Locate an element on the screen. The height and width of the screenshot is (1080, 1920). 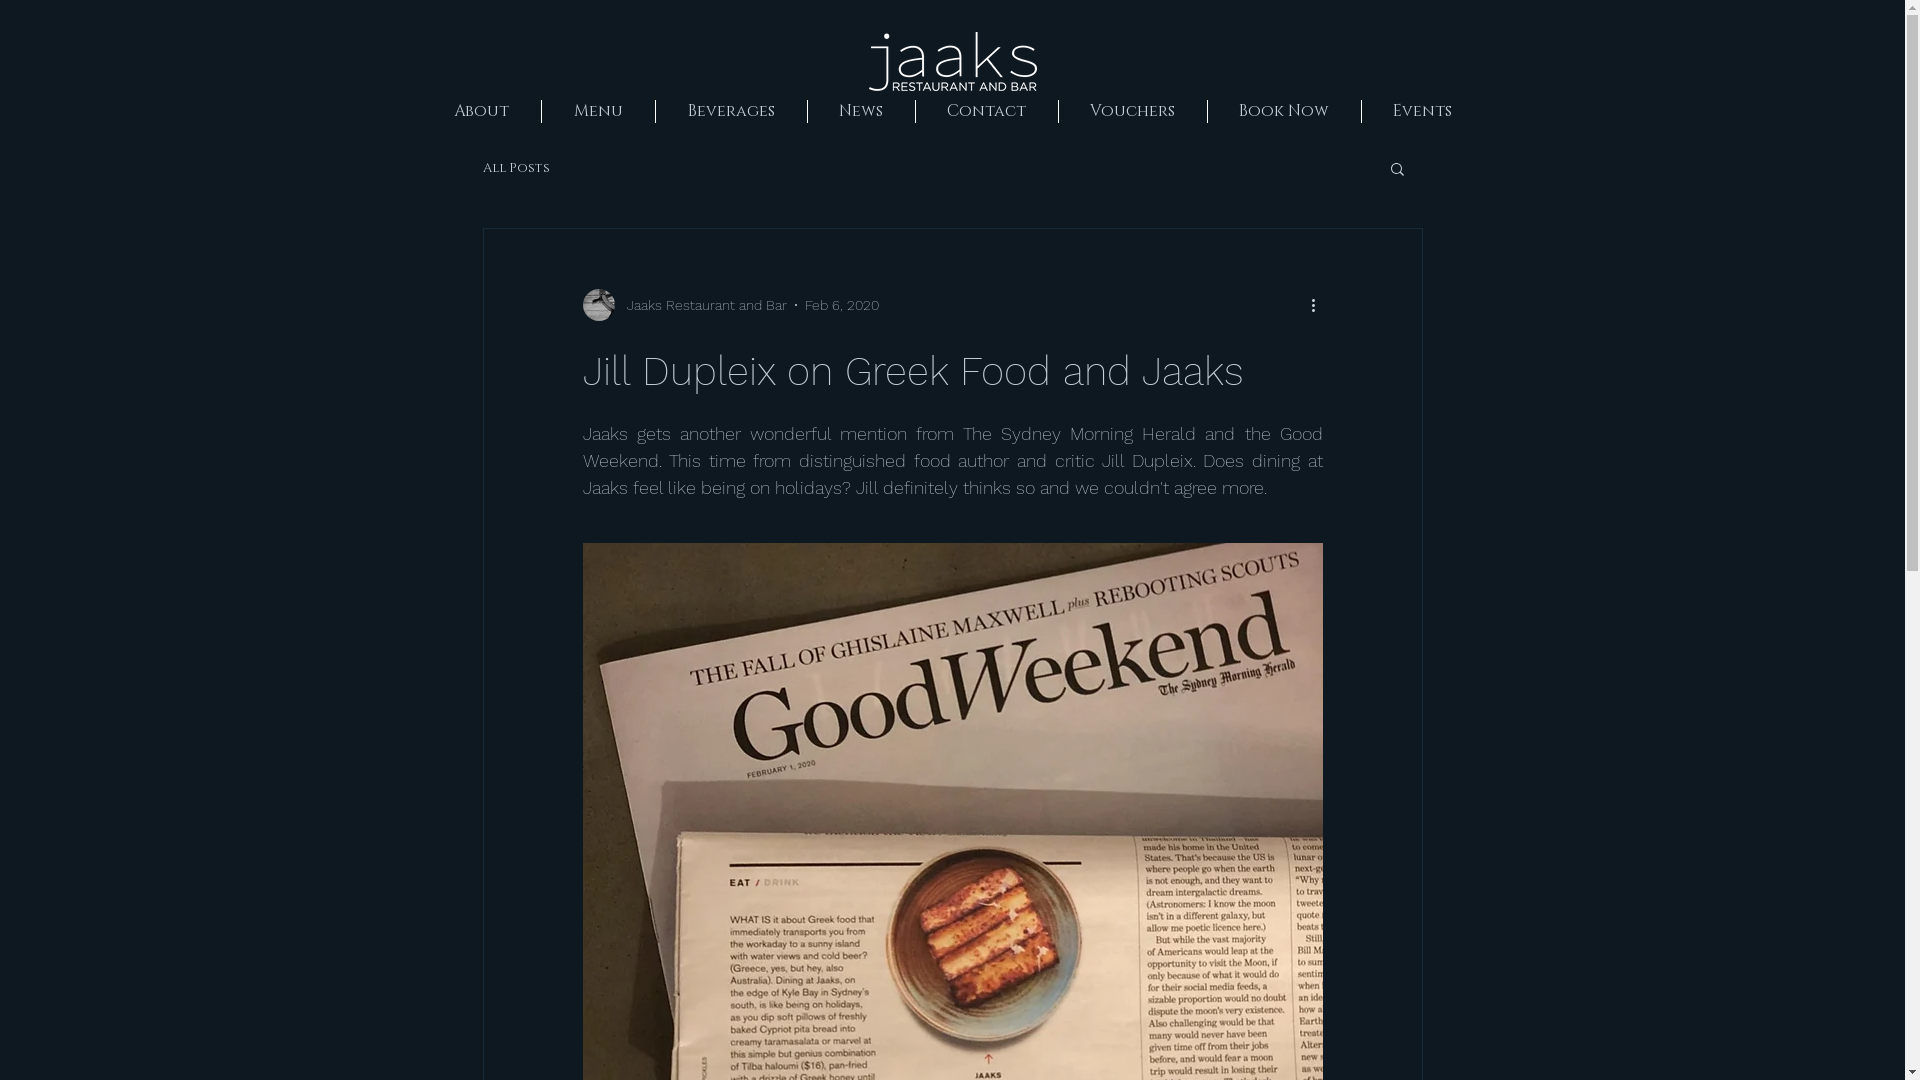
Events is located at coordinates (1422, 112).